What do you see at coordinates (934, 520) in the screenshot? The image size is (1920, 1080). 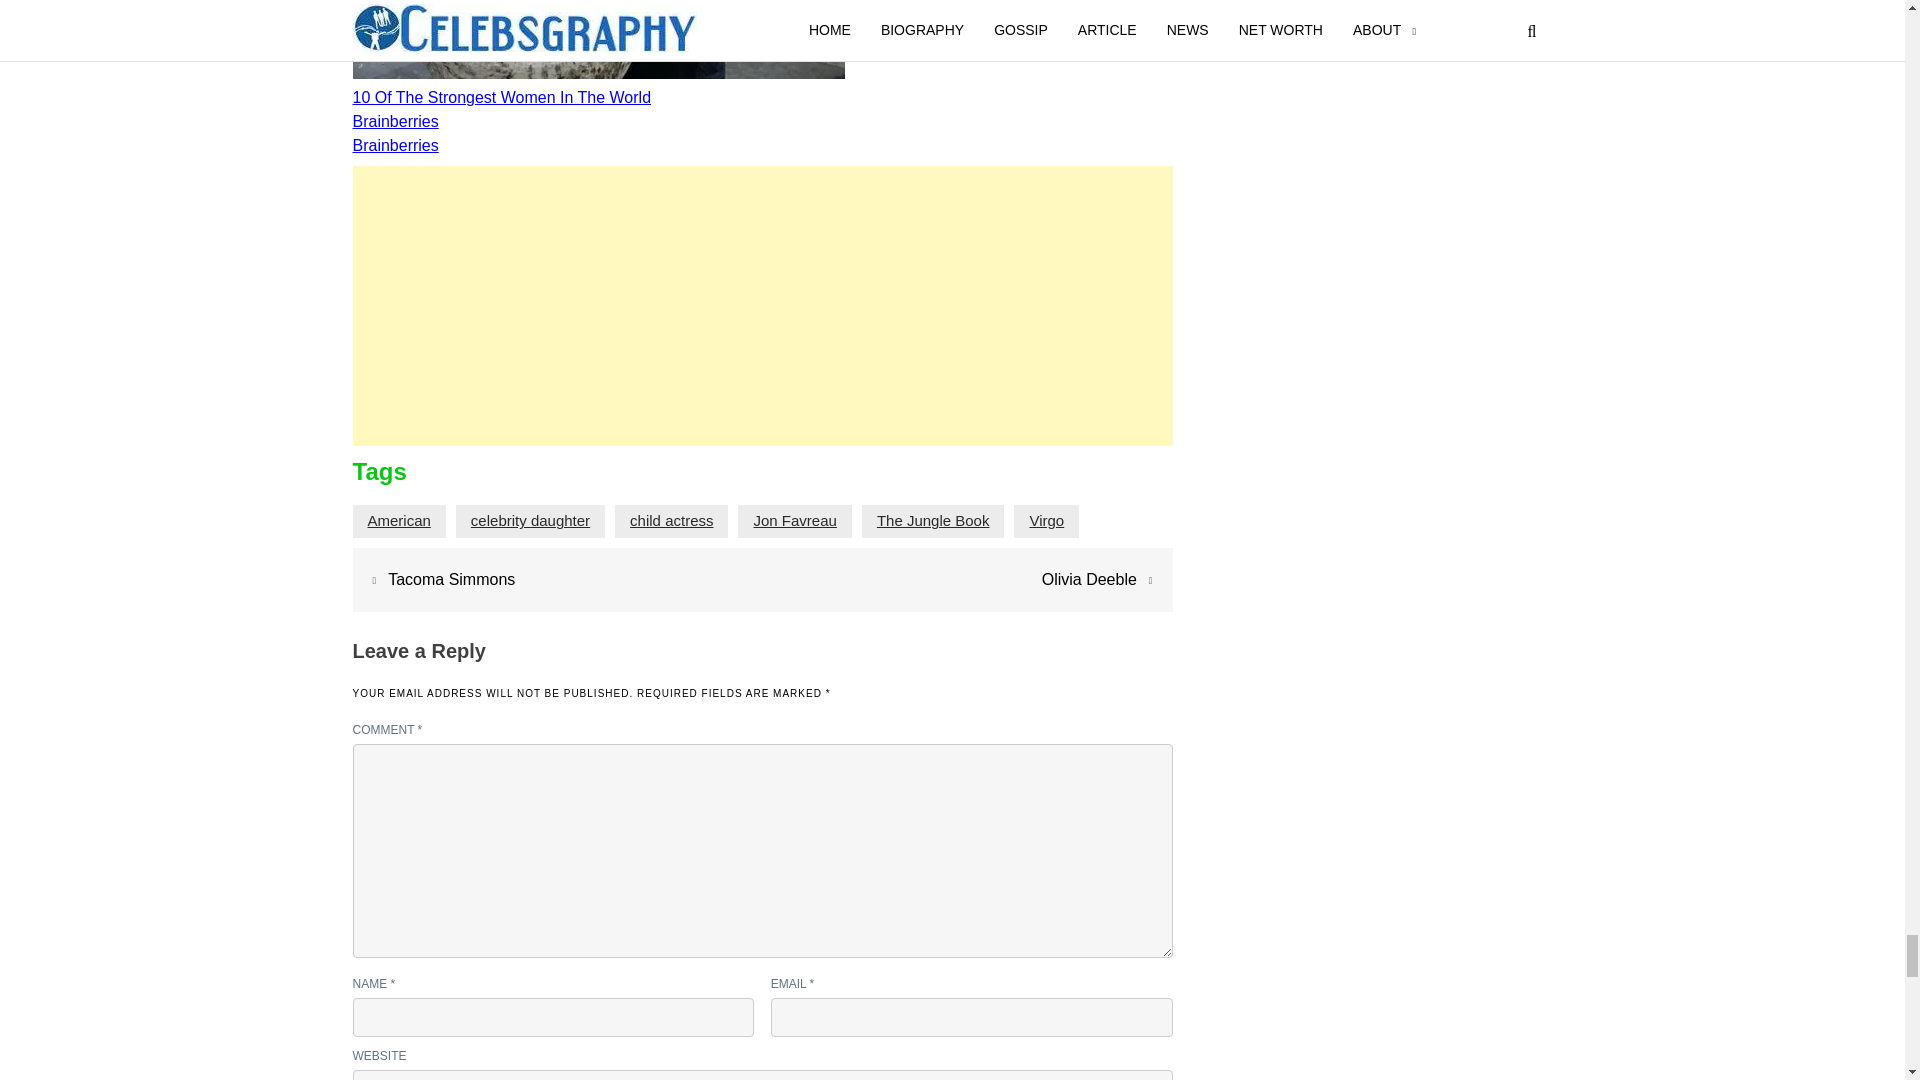 I see `The Jungle Book` at bounding box center [934, 520].